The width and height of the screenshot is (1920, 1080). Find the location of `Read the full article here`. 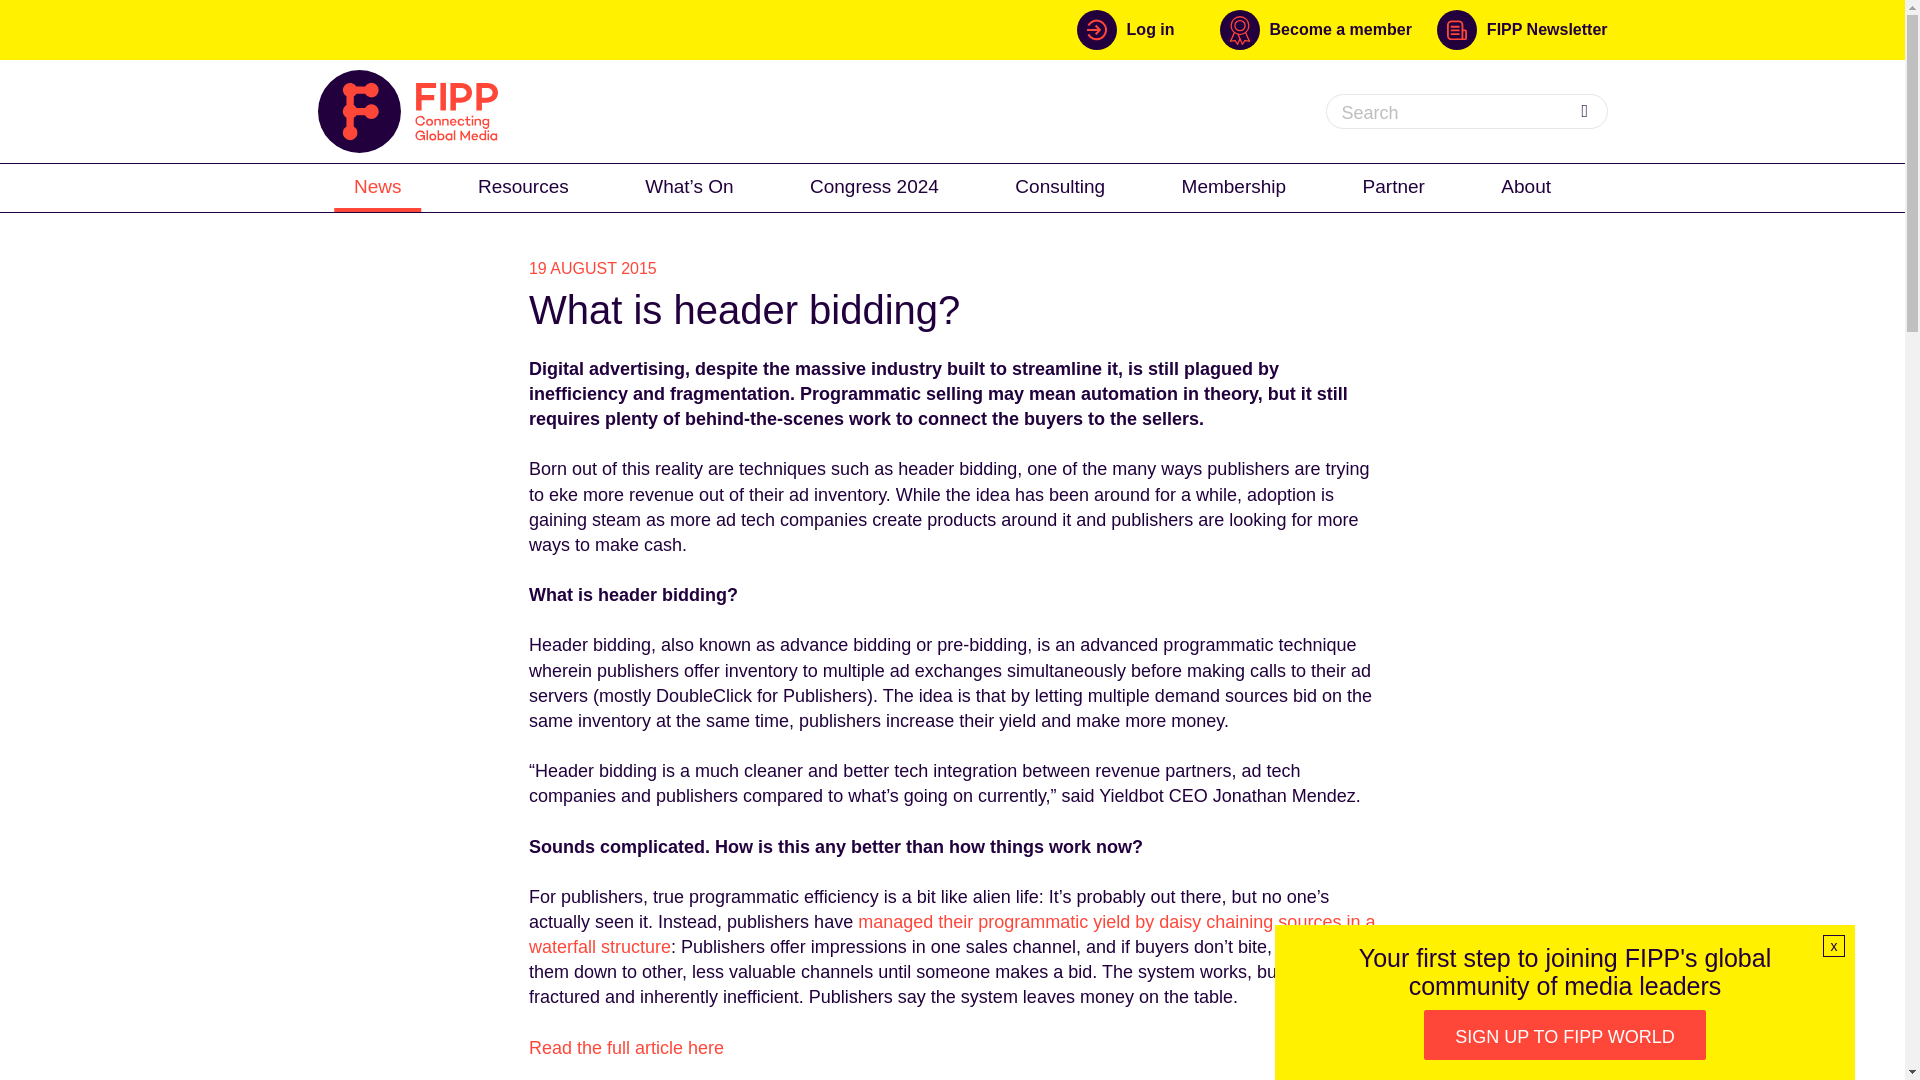

Read the full article here is located at coordinates (626, 1048).